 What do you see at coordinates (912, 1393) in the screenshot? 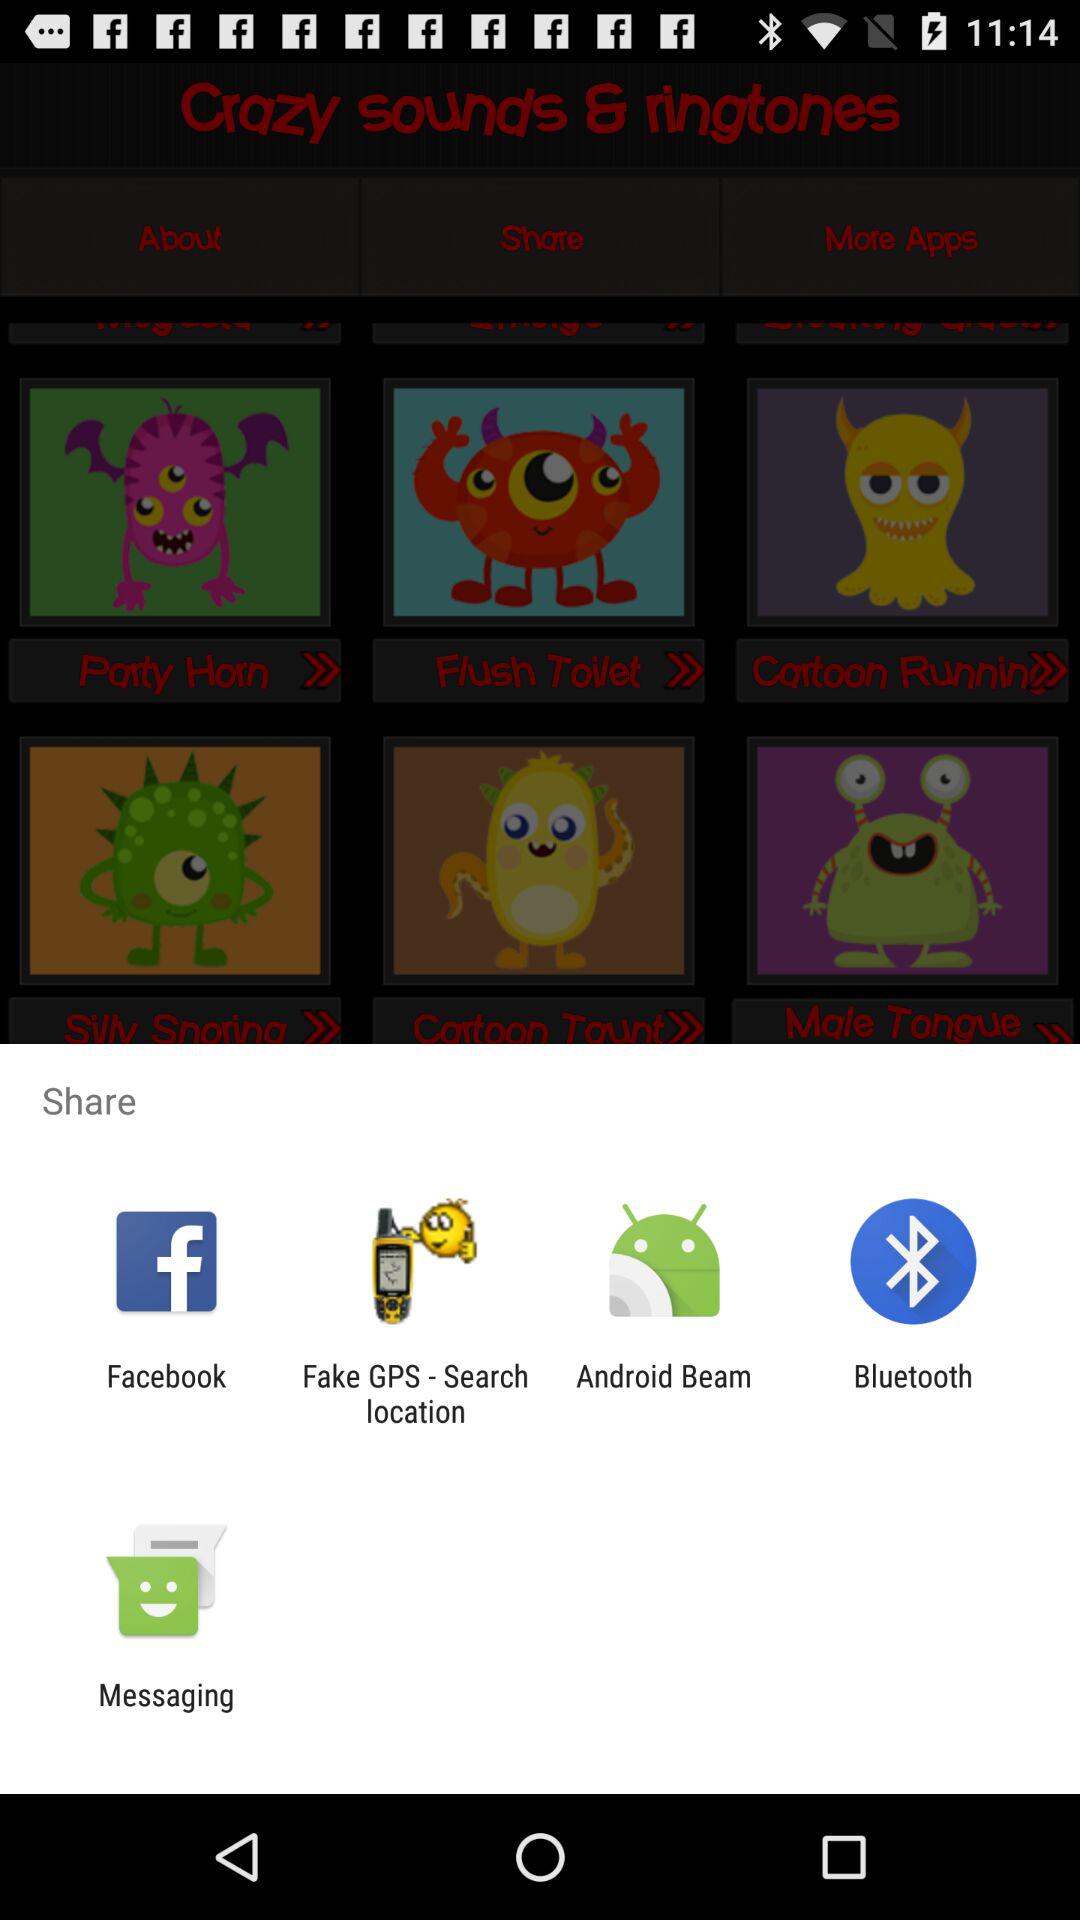
I see `press item to the right of android beam icon` at bounding box center [912, 1393].